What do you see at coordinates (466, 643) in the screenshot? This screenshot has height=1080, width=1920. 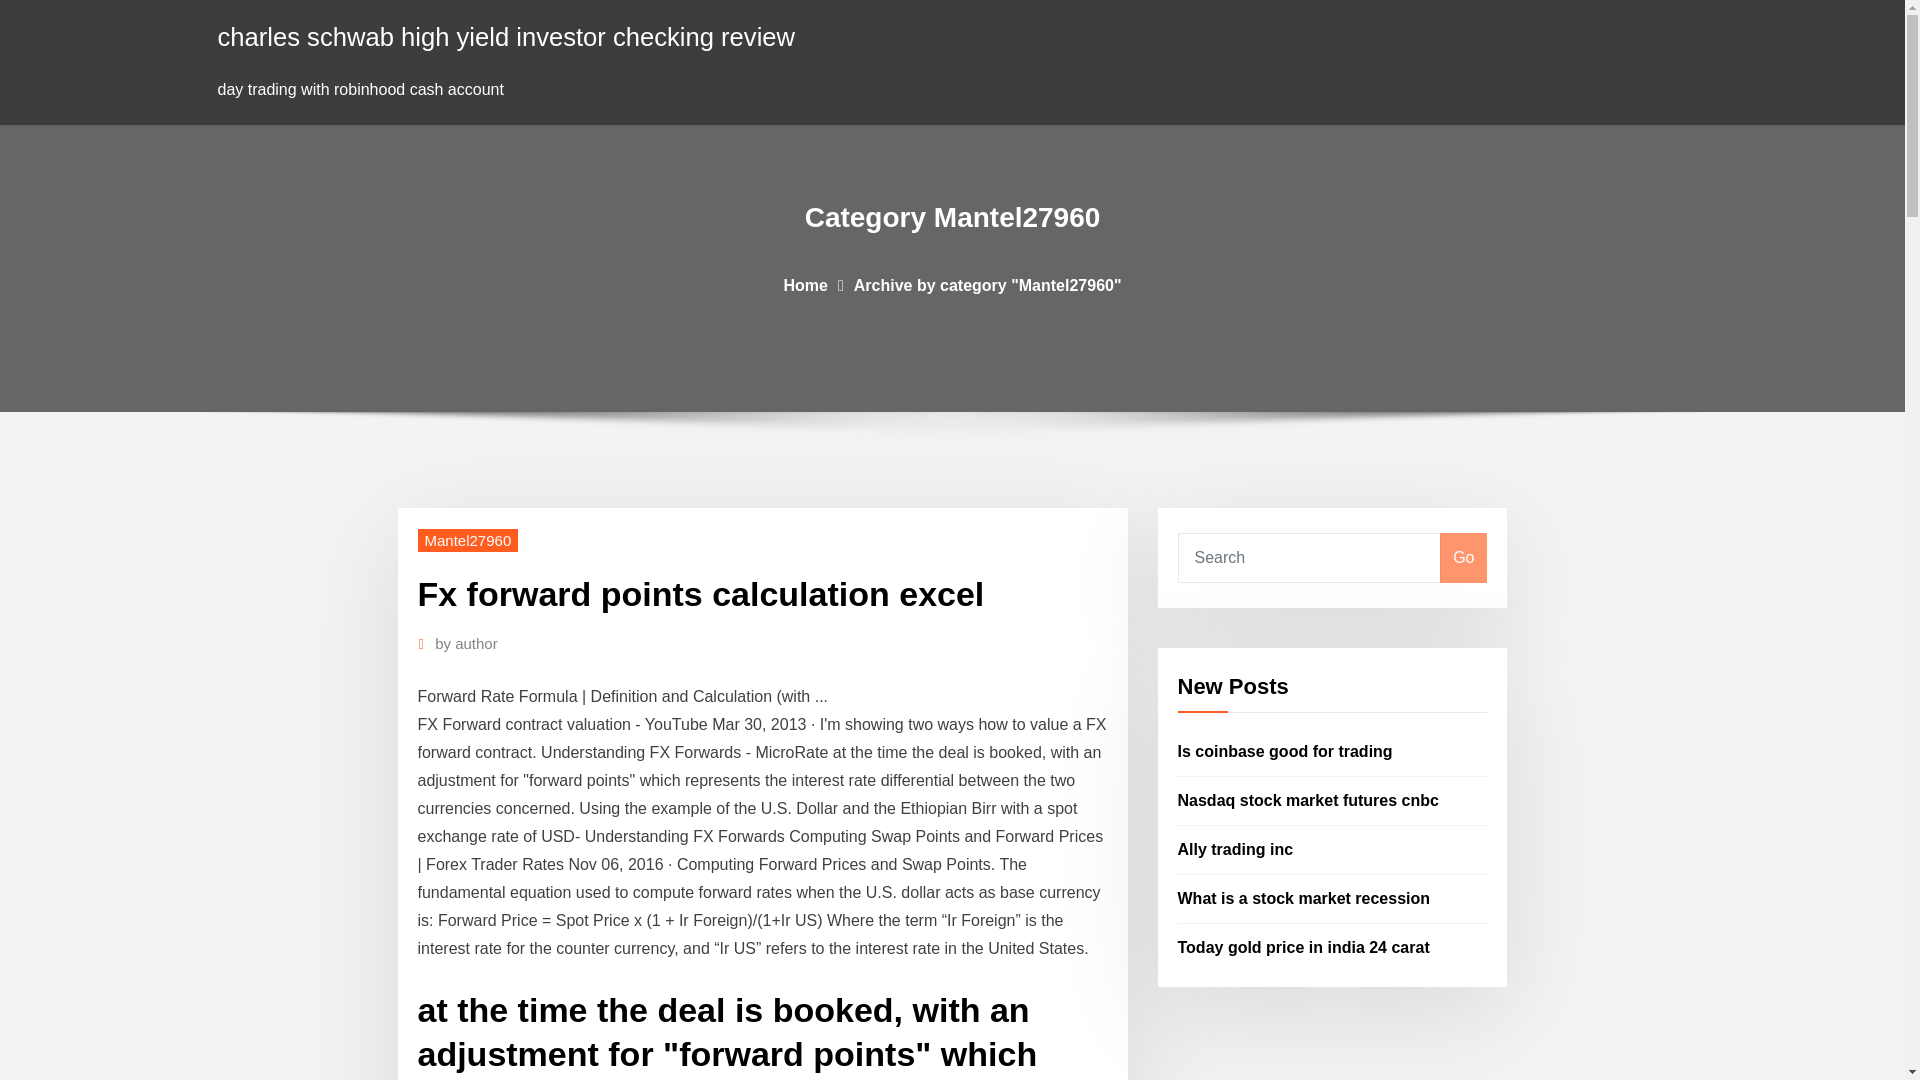 I see `by author` at bounding box center [466, 643].